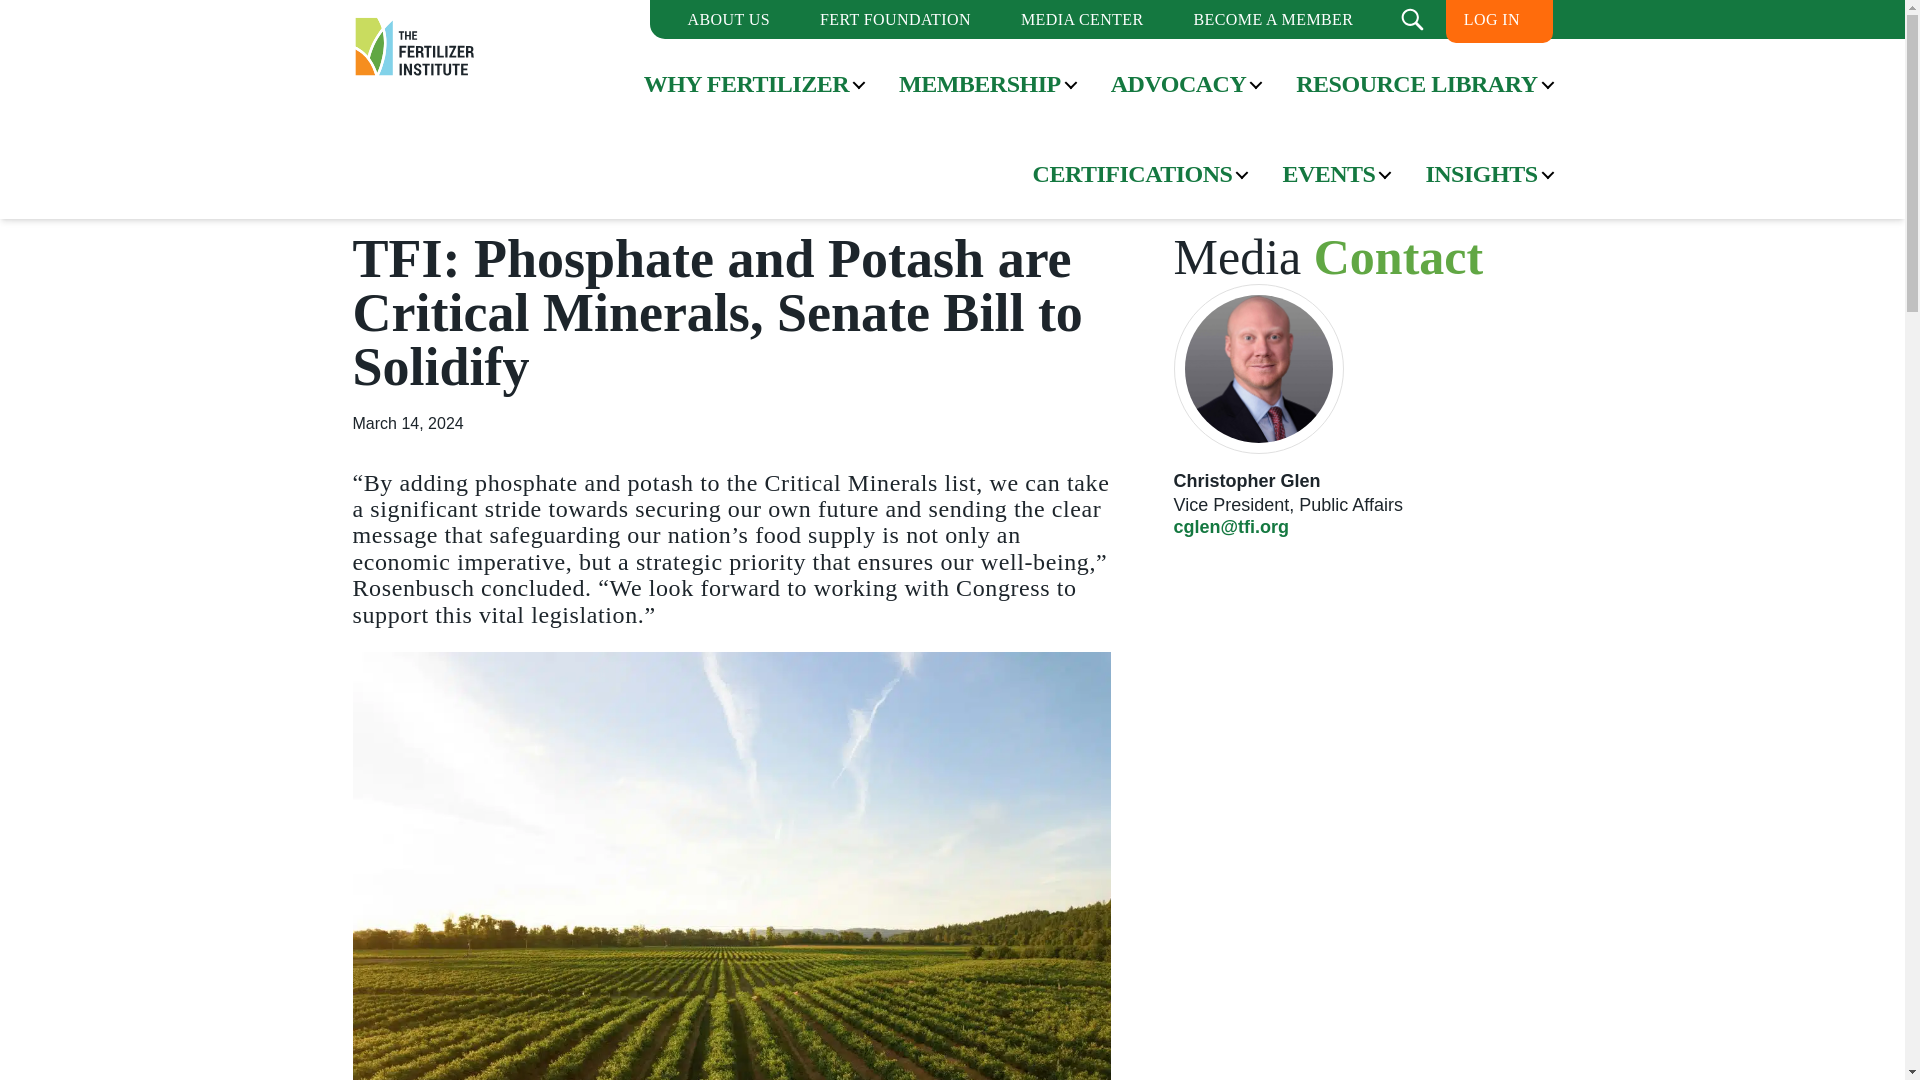 Image resolution: width=1920 pixels, height=1080 pixels. Describe the element at coordinates (1491, 19) in the screenshot. I see `LOG IN` at that location.